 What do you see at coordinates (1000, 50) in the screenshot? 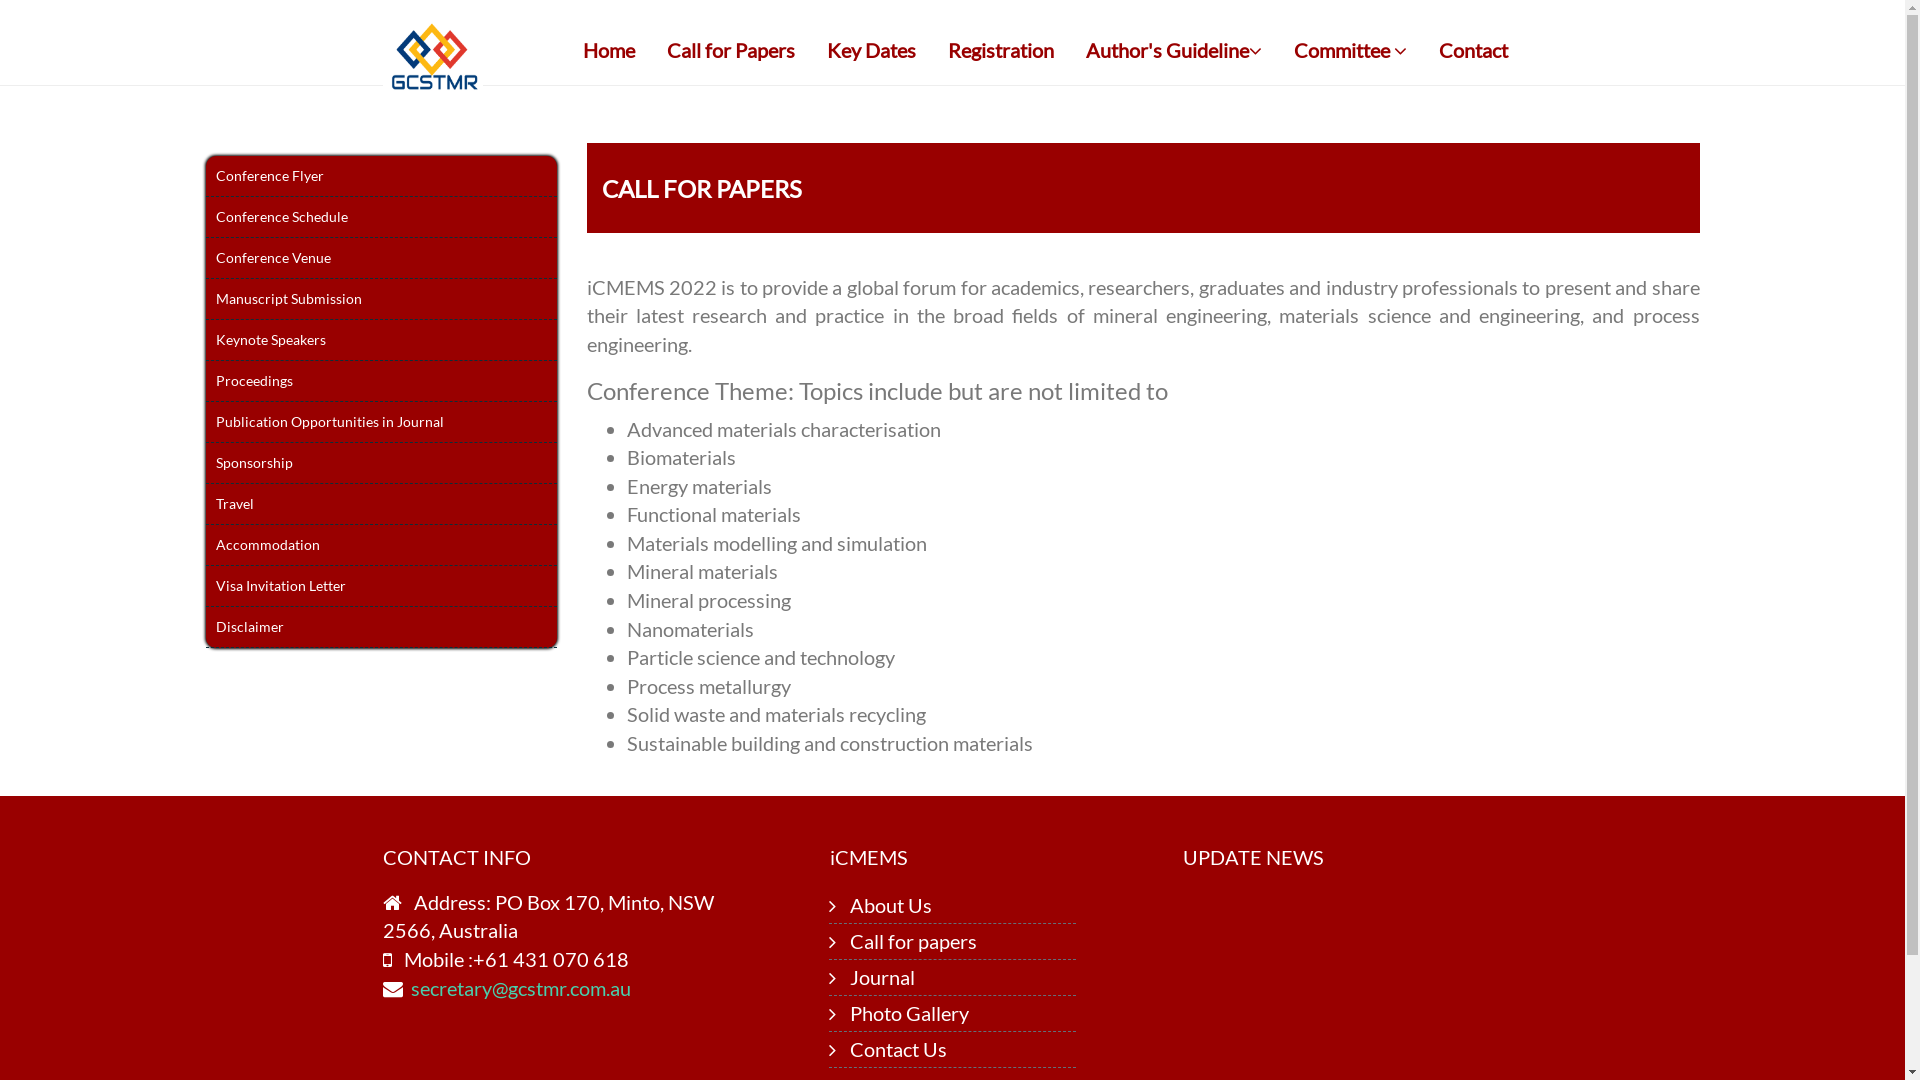
I see `Registration` at bounding box center [1000, 50].